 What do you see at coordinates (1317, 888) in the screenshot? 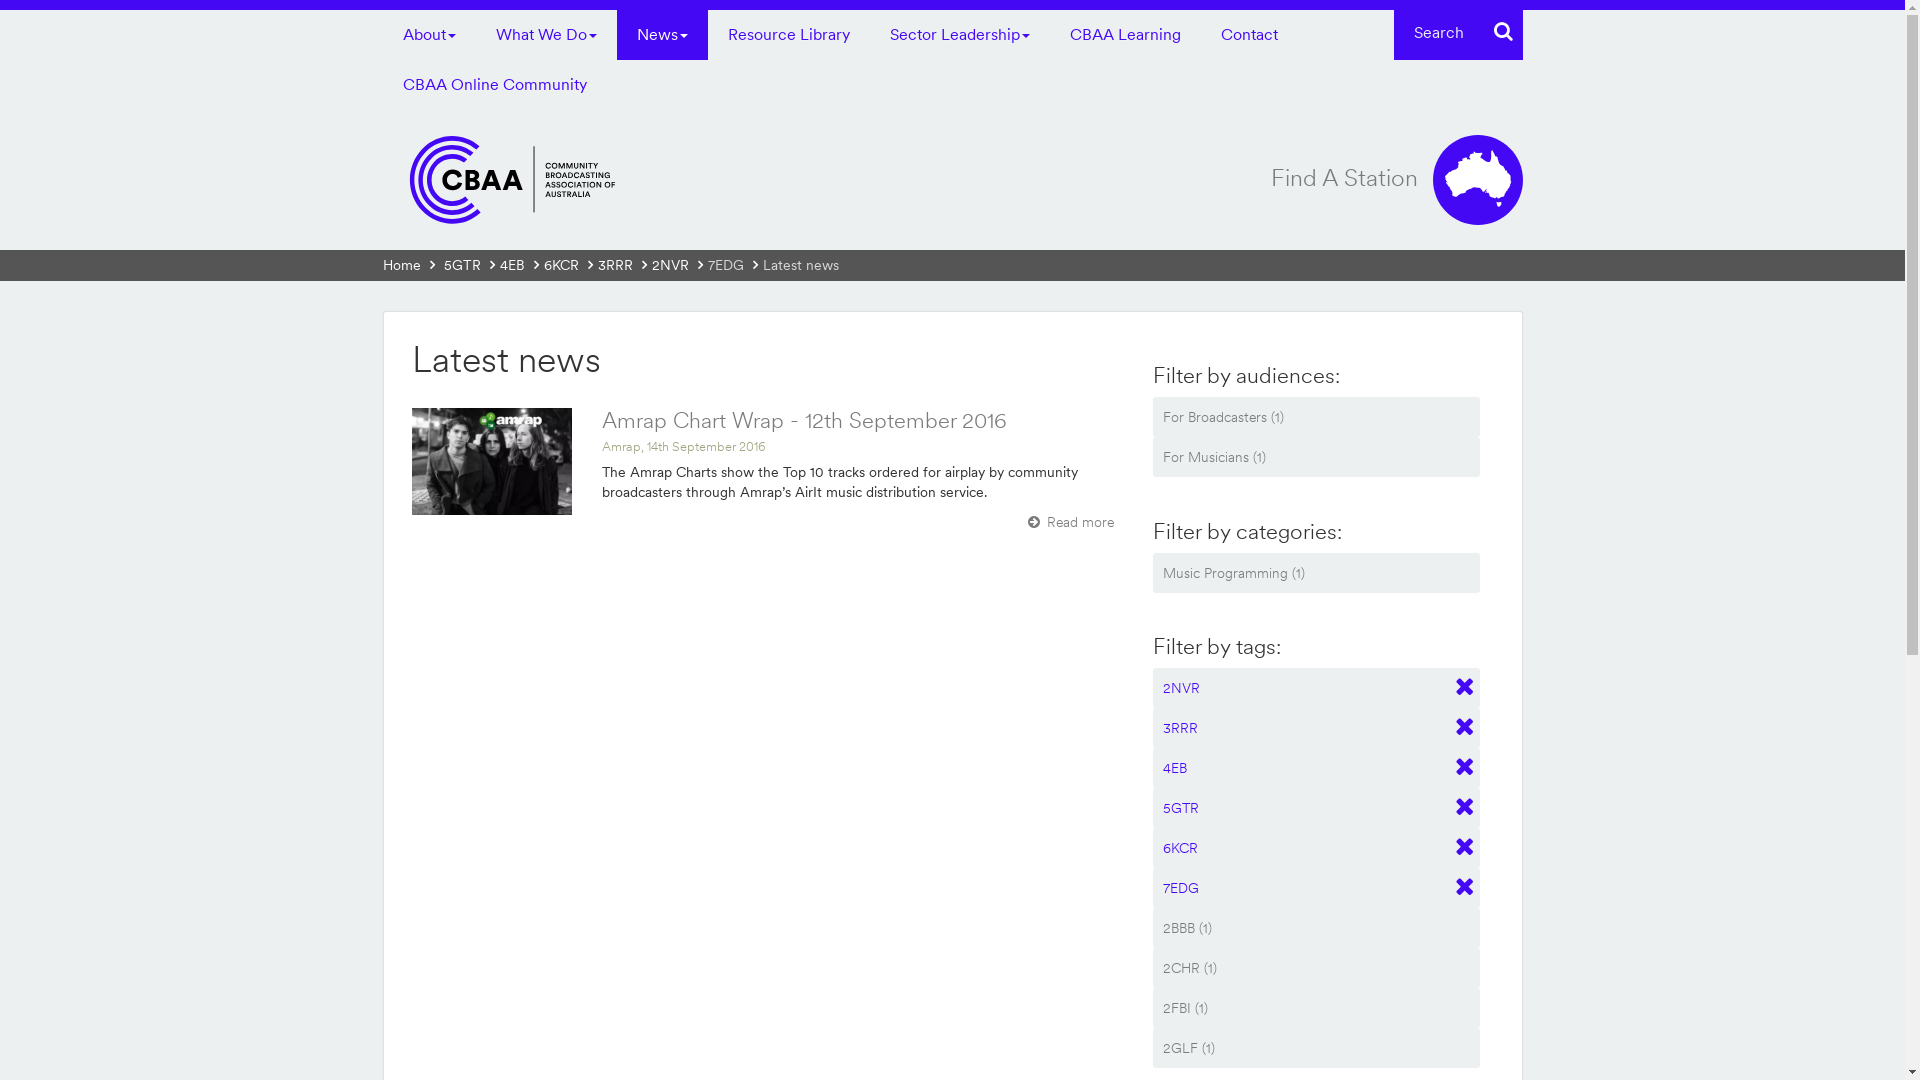
I see `(-)` at bounding box center [1317, 888].